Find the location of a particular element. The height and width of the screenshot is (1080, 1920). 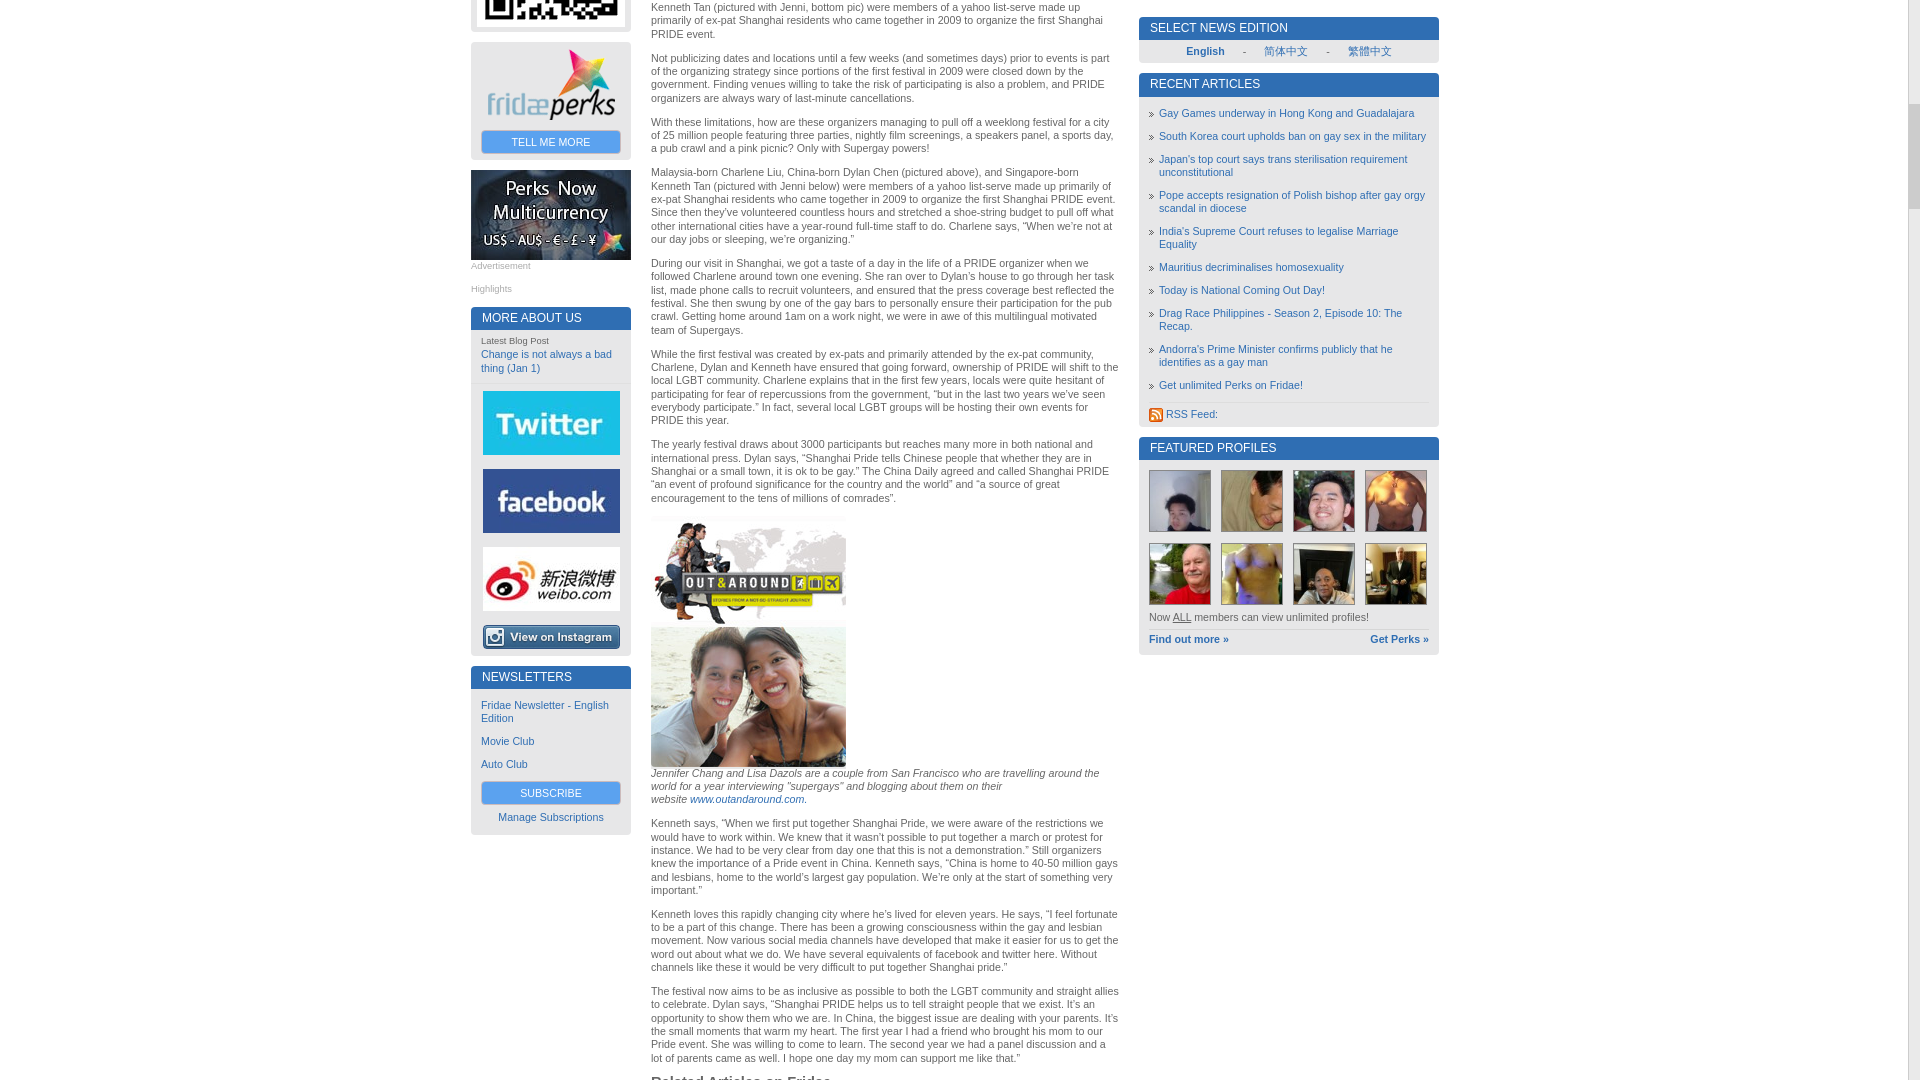

Fridae Newsletter - English Edition is located at coordinates (544, 710).